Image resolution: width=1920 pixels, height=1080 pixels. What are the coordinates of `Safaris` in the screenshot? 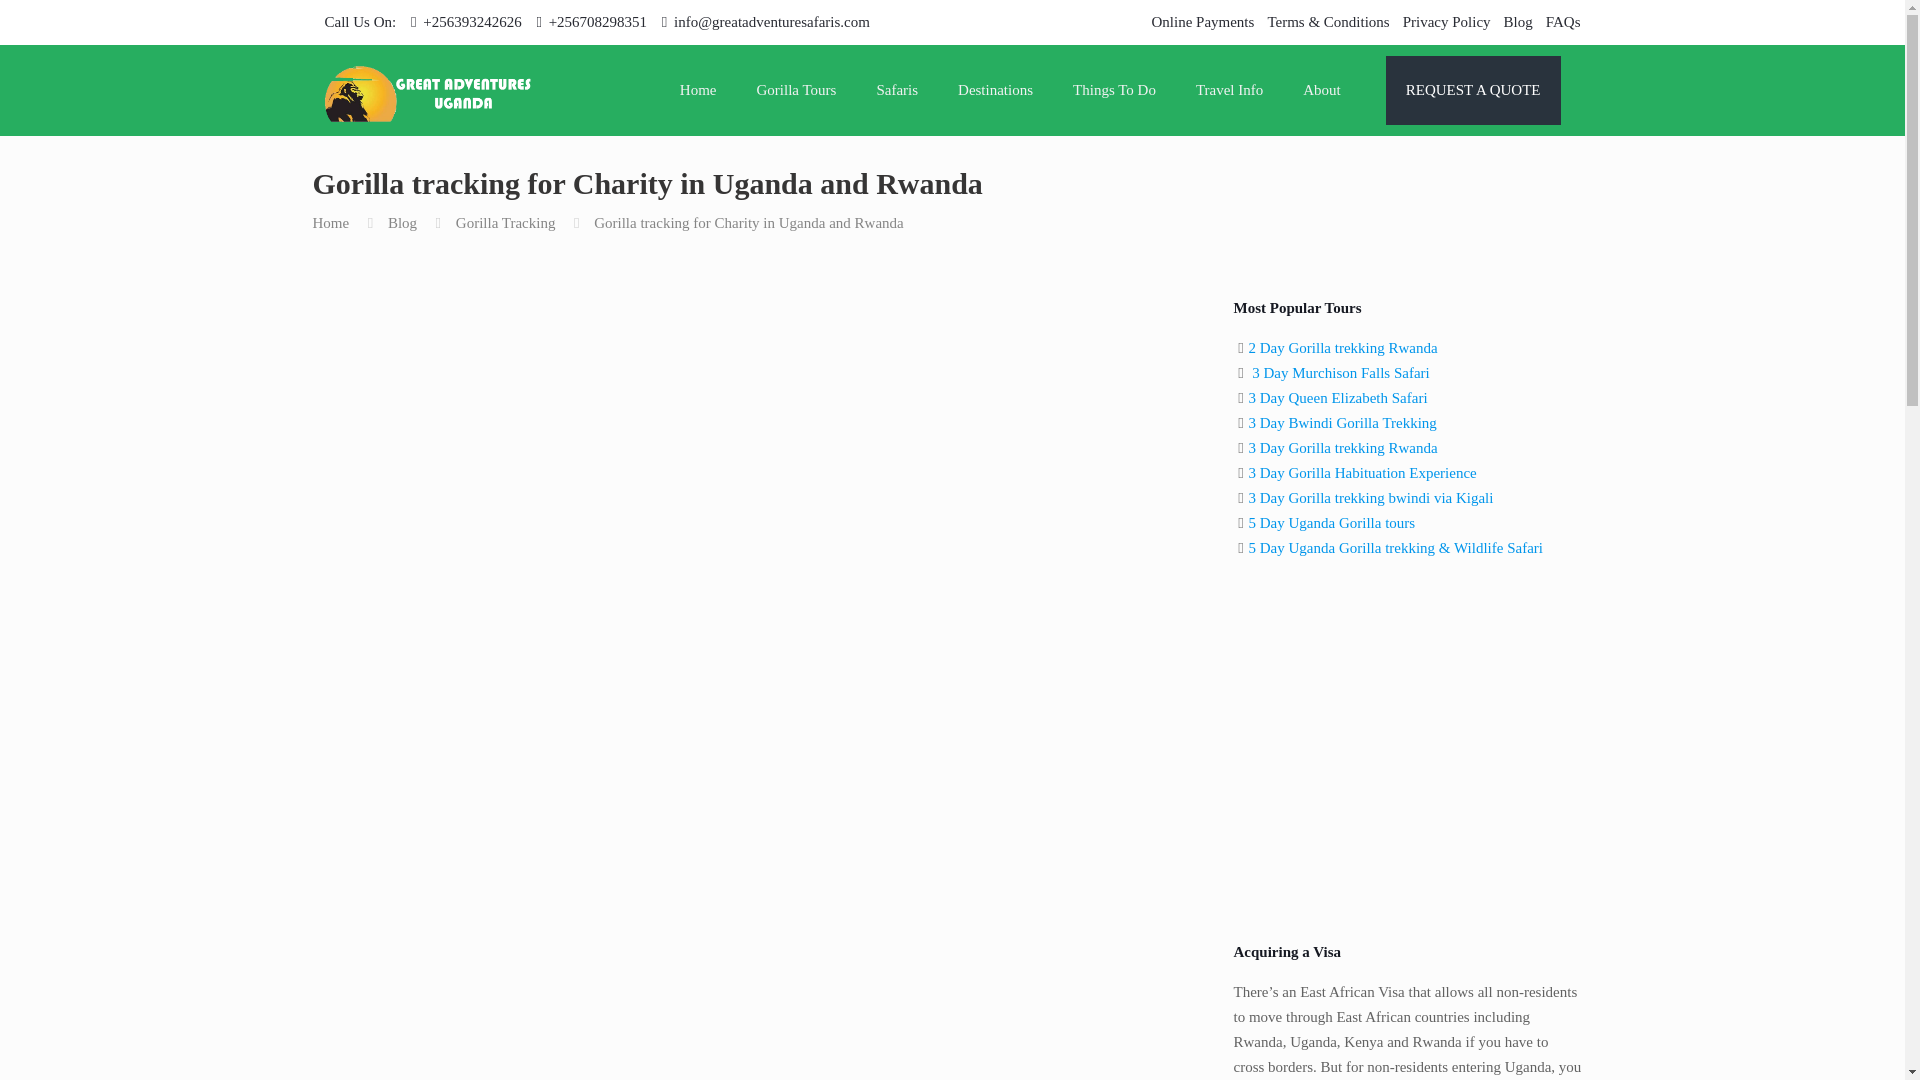 It's located at (897, 90).